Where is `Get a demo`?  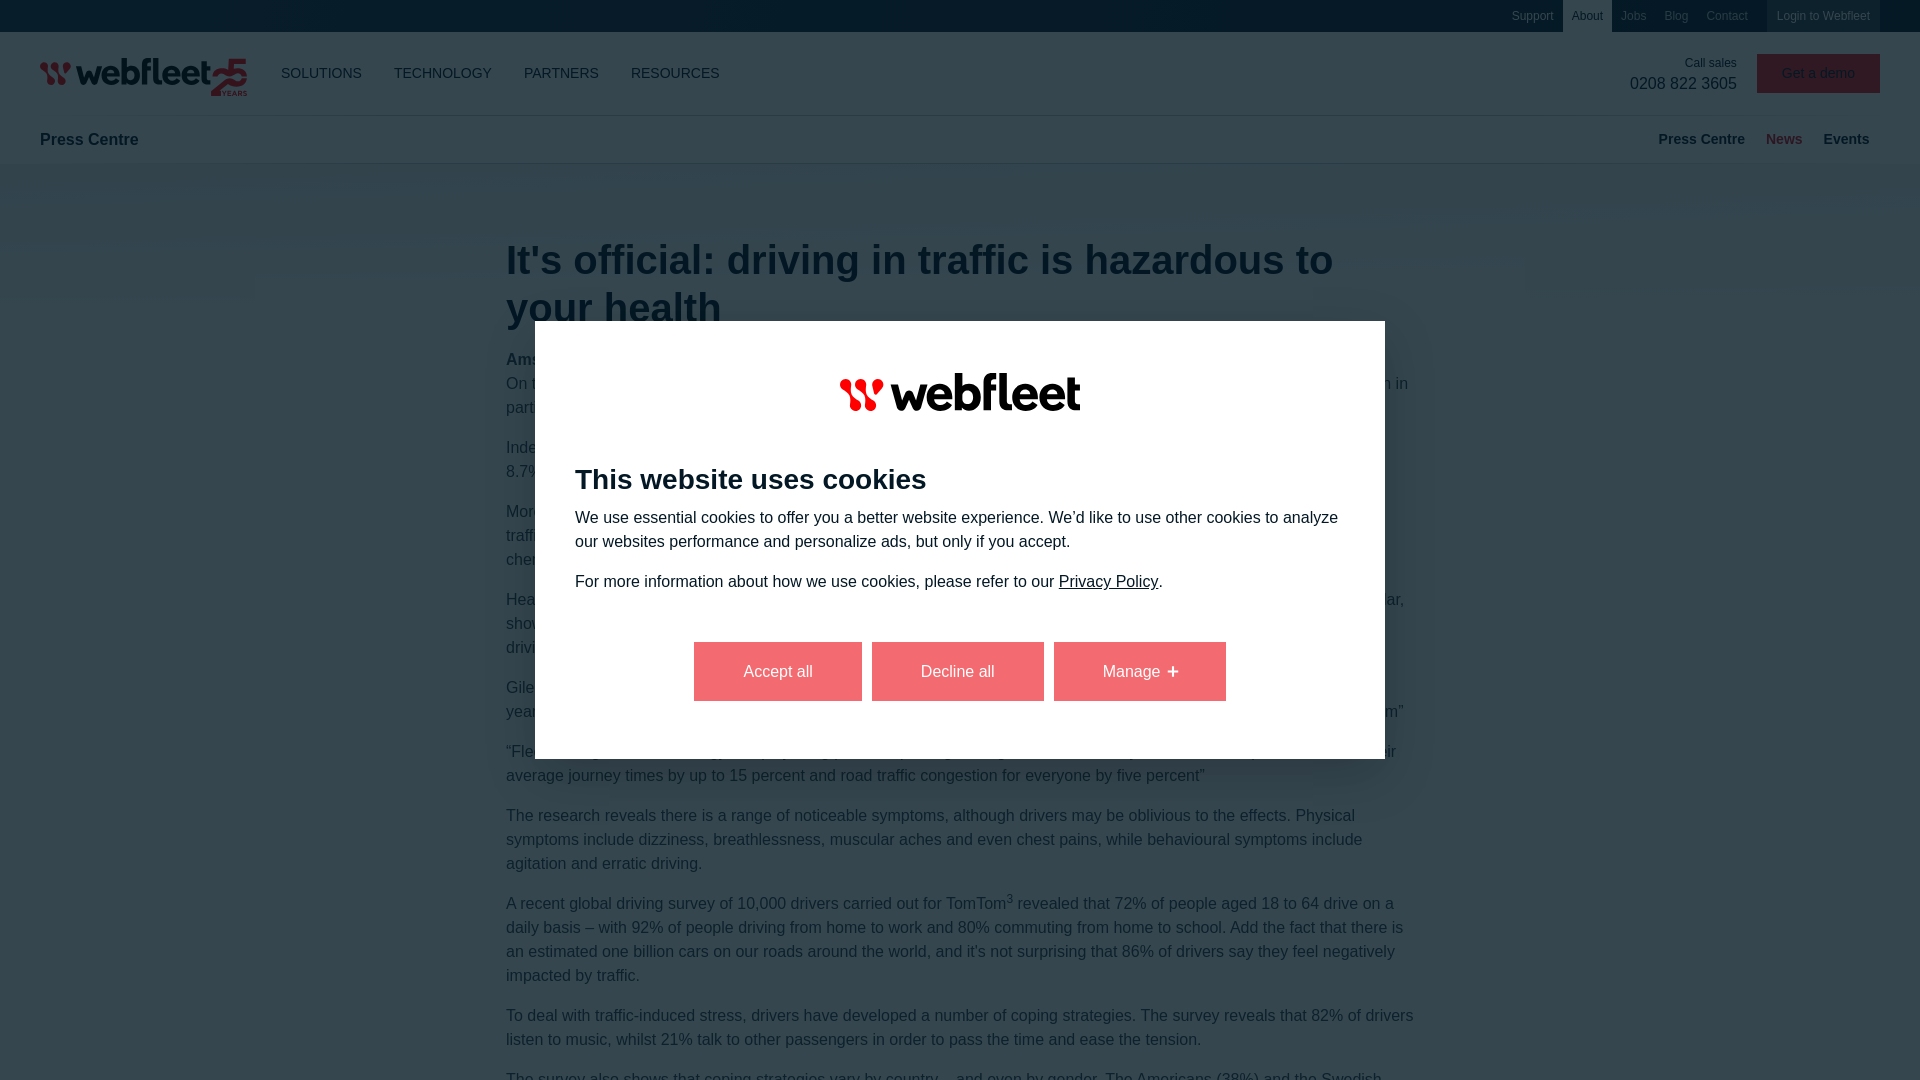 Get a demo is located at coordinates (1818, 73).